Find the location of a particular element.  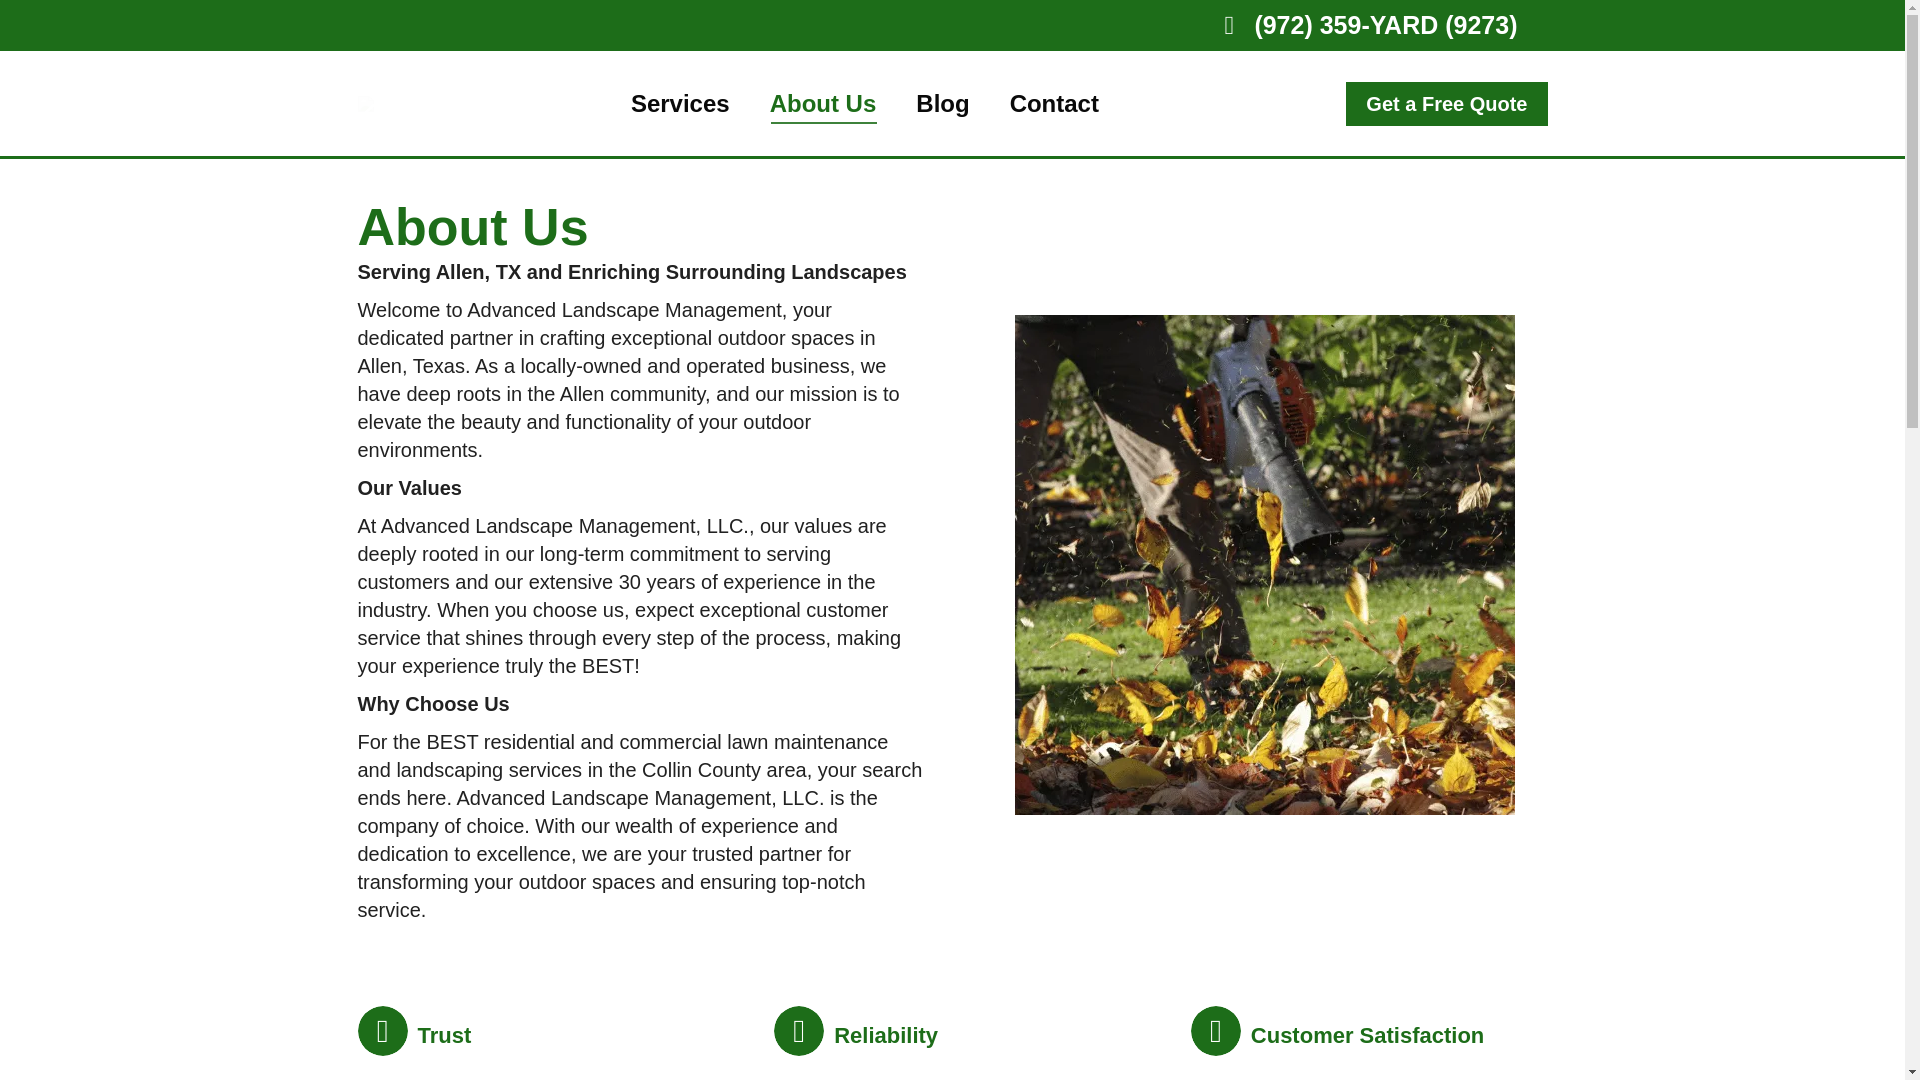

Contact is located at coordinates (1054, 104).